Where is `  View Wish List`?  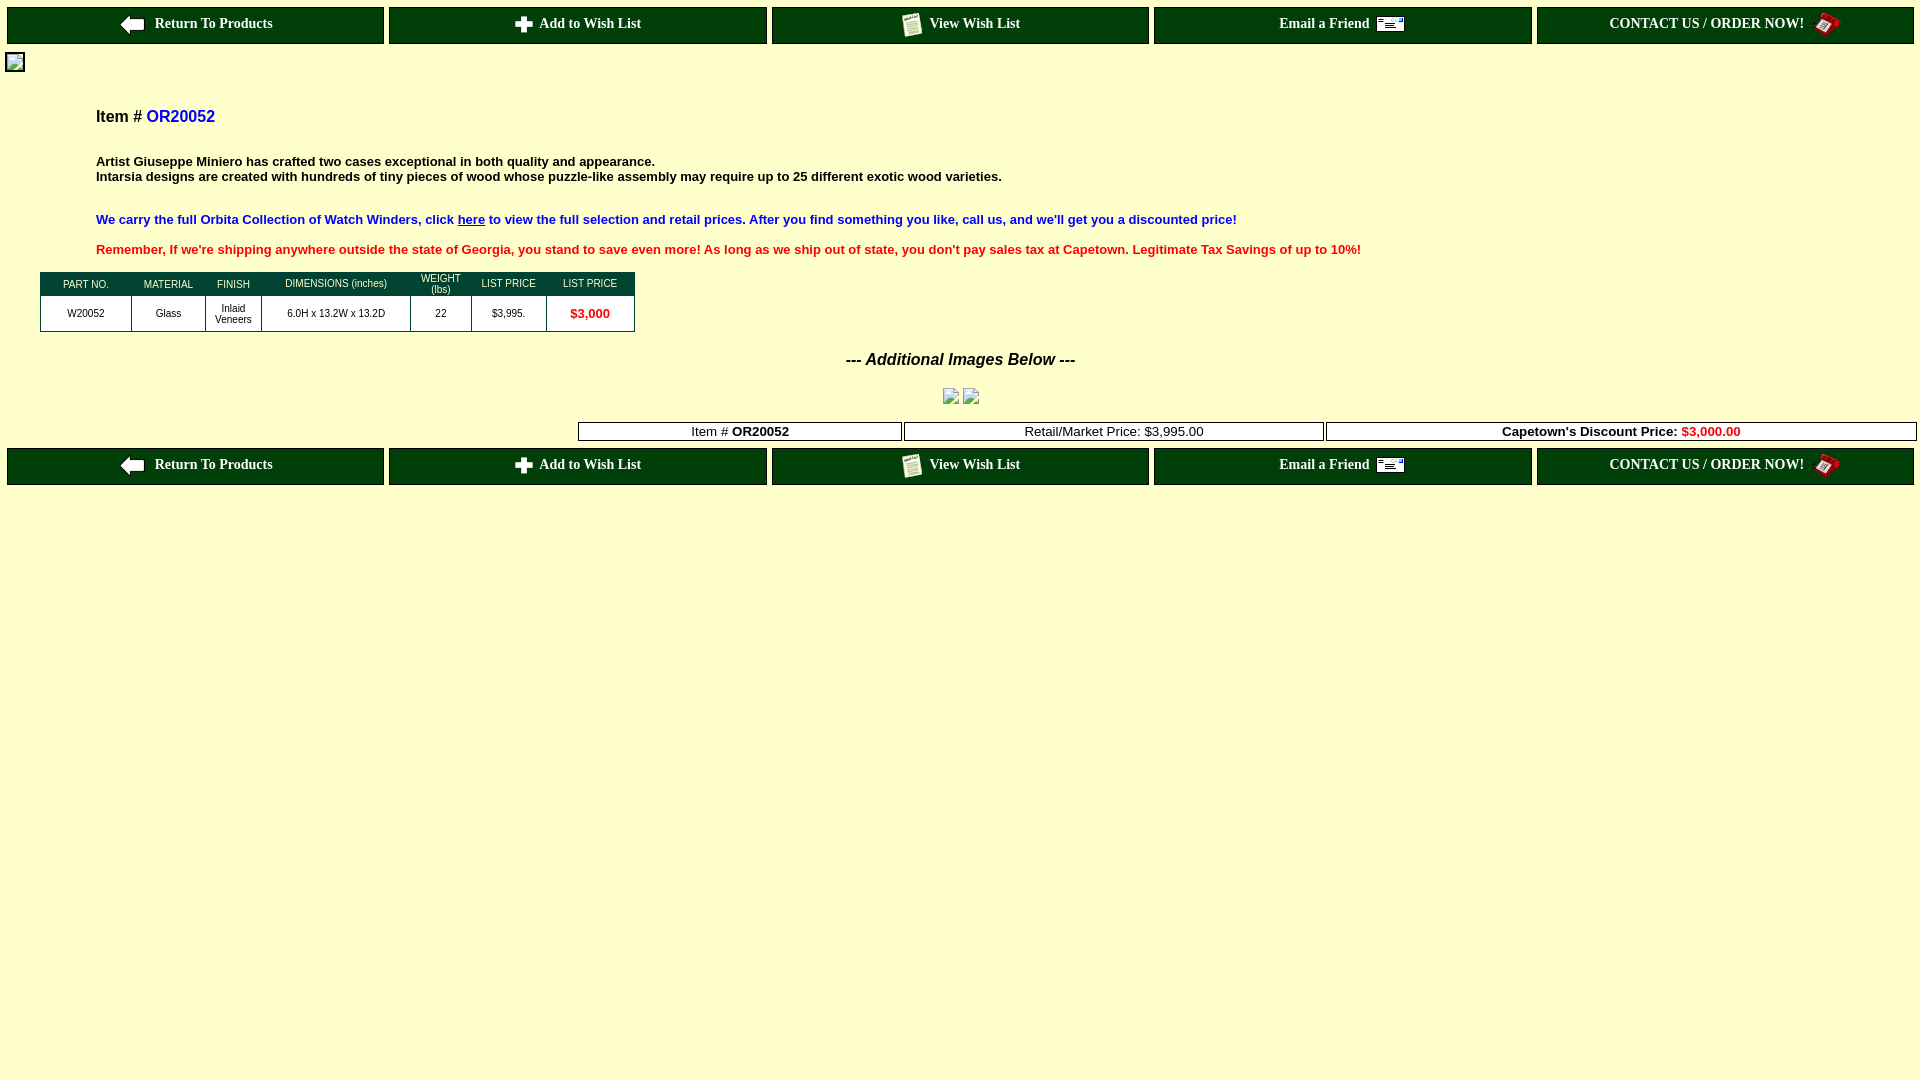
  View Wish List is located at coordinates (960, 25).